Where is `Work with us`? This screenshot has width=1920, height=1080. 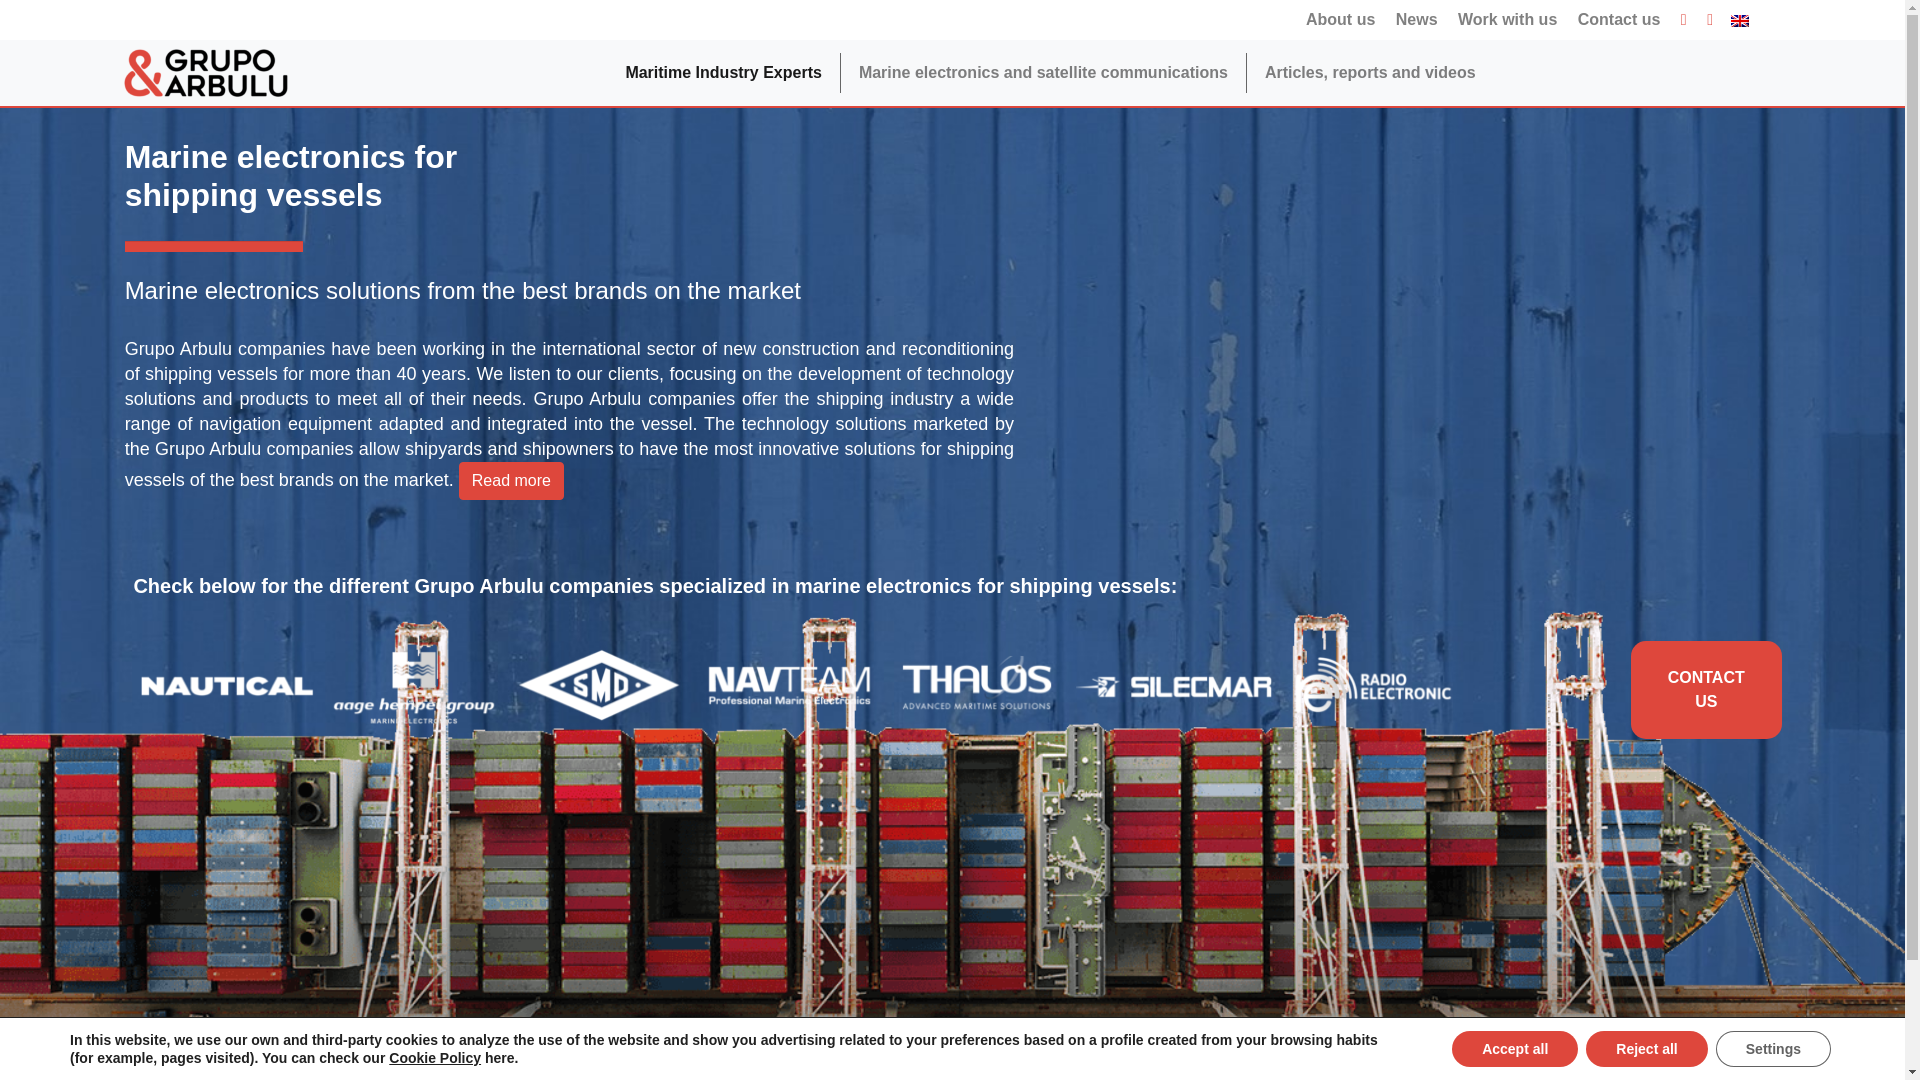
Work with us is located at coordinates (1506, 20).